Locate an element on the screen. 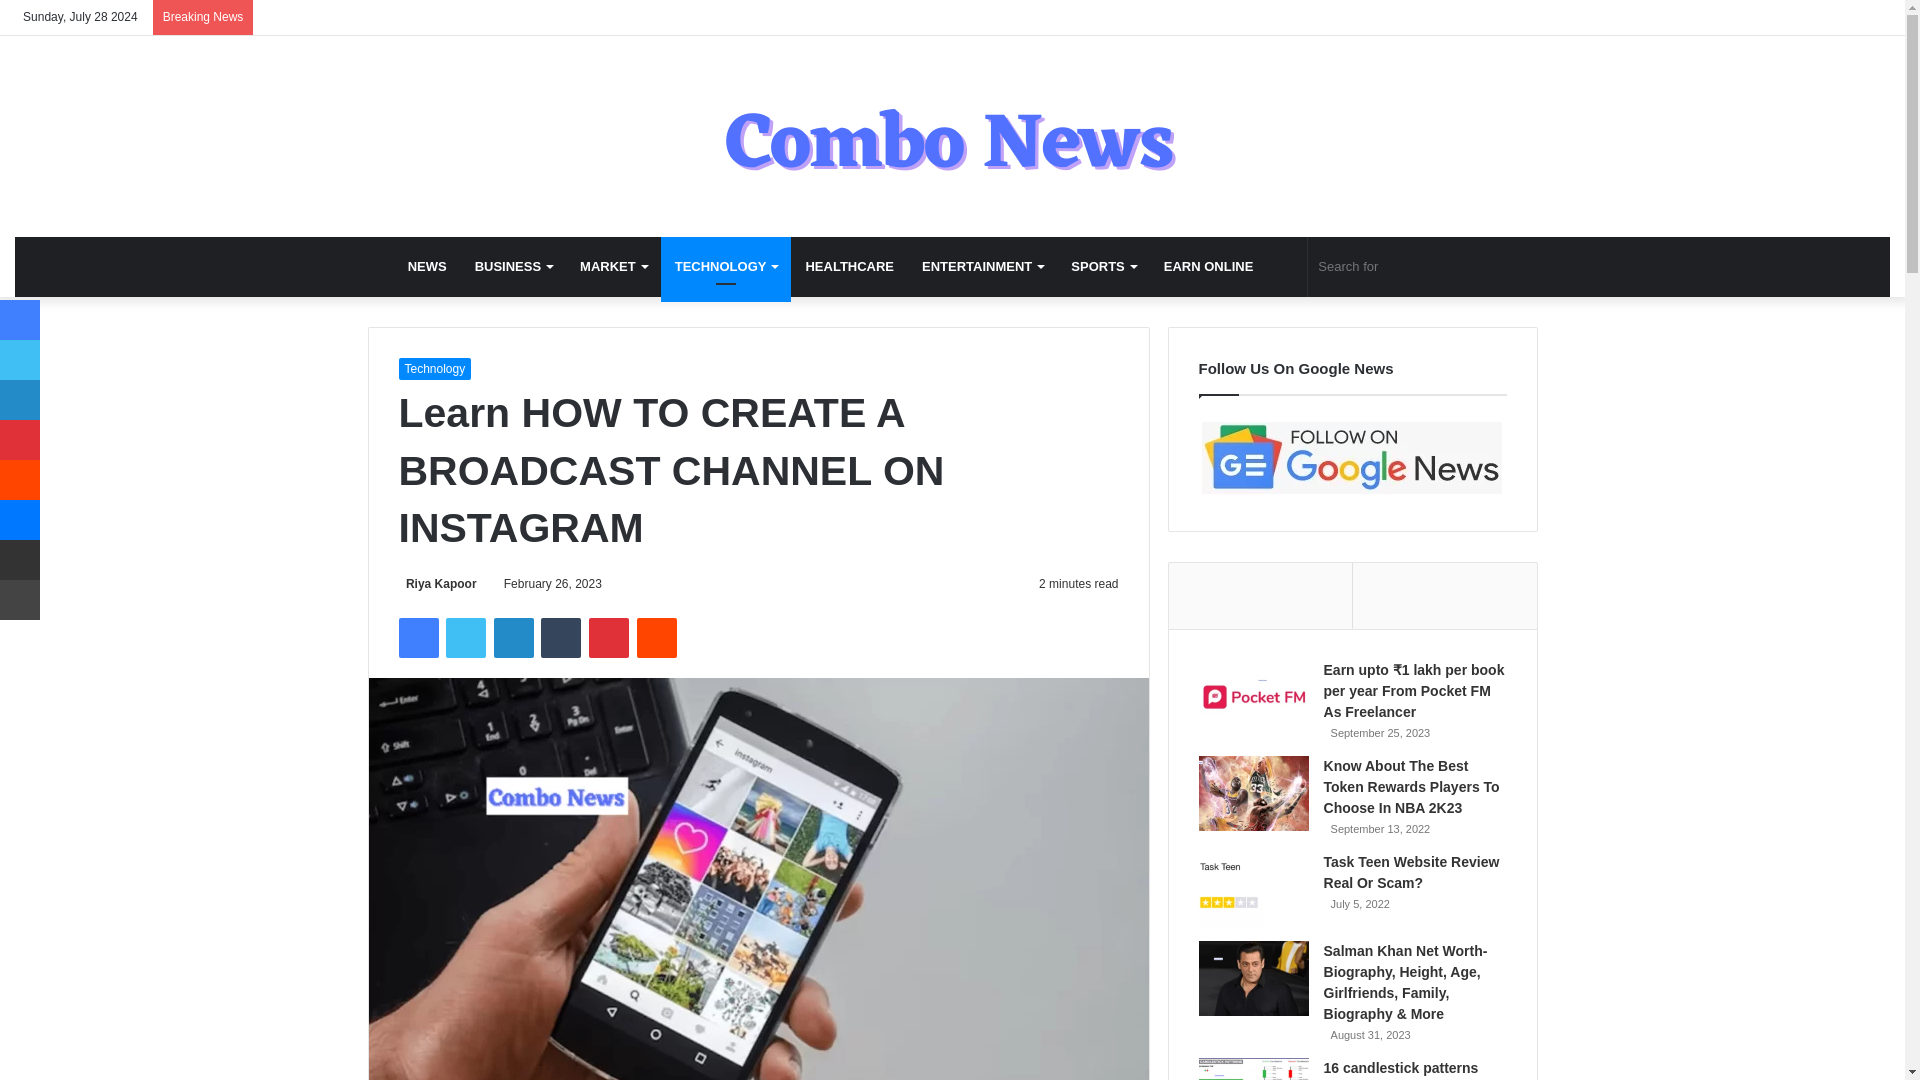 Image resolution: width=1920 pixels, height=1080 pixels. Search for is located at coordinates (1409, 266).